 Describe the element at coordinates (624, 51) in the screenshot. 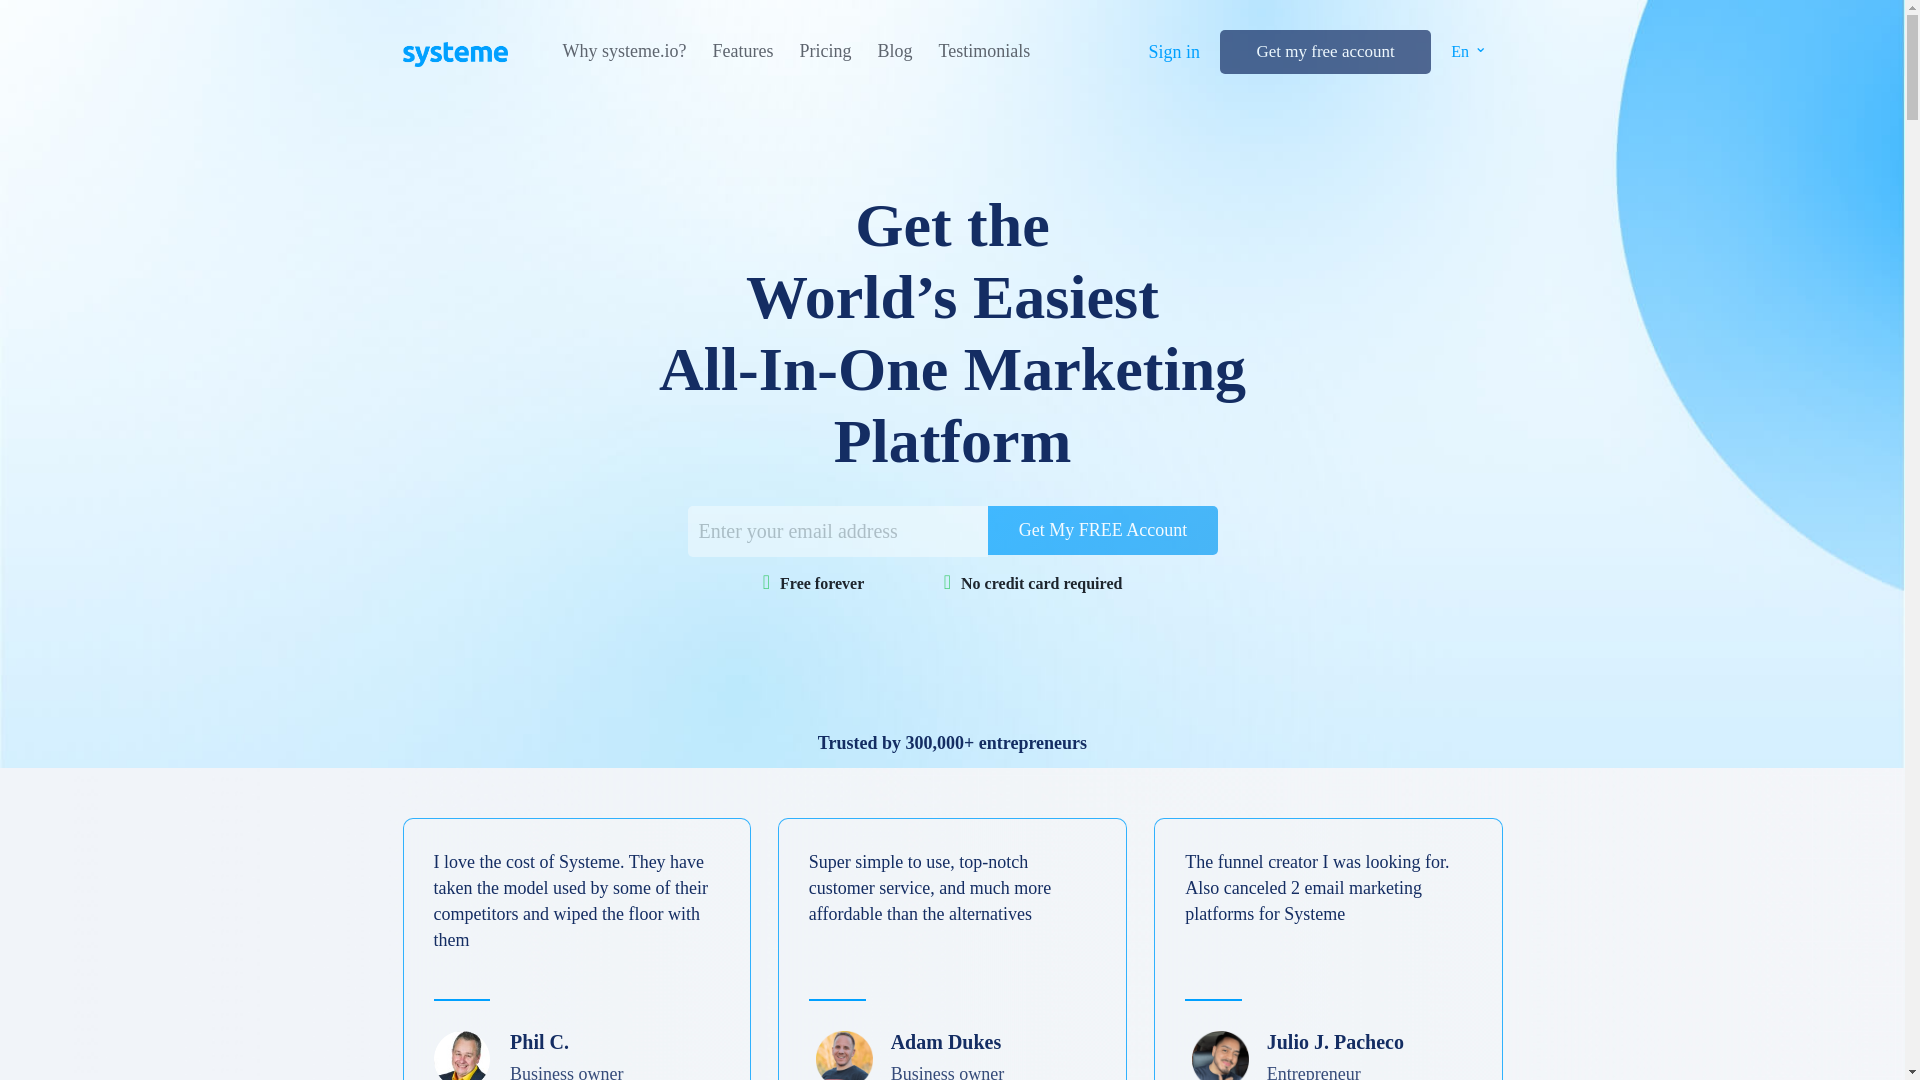

I see `Why systeme.io?` at that location.